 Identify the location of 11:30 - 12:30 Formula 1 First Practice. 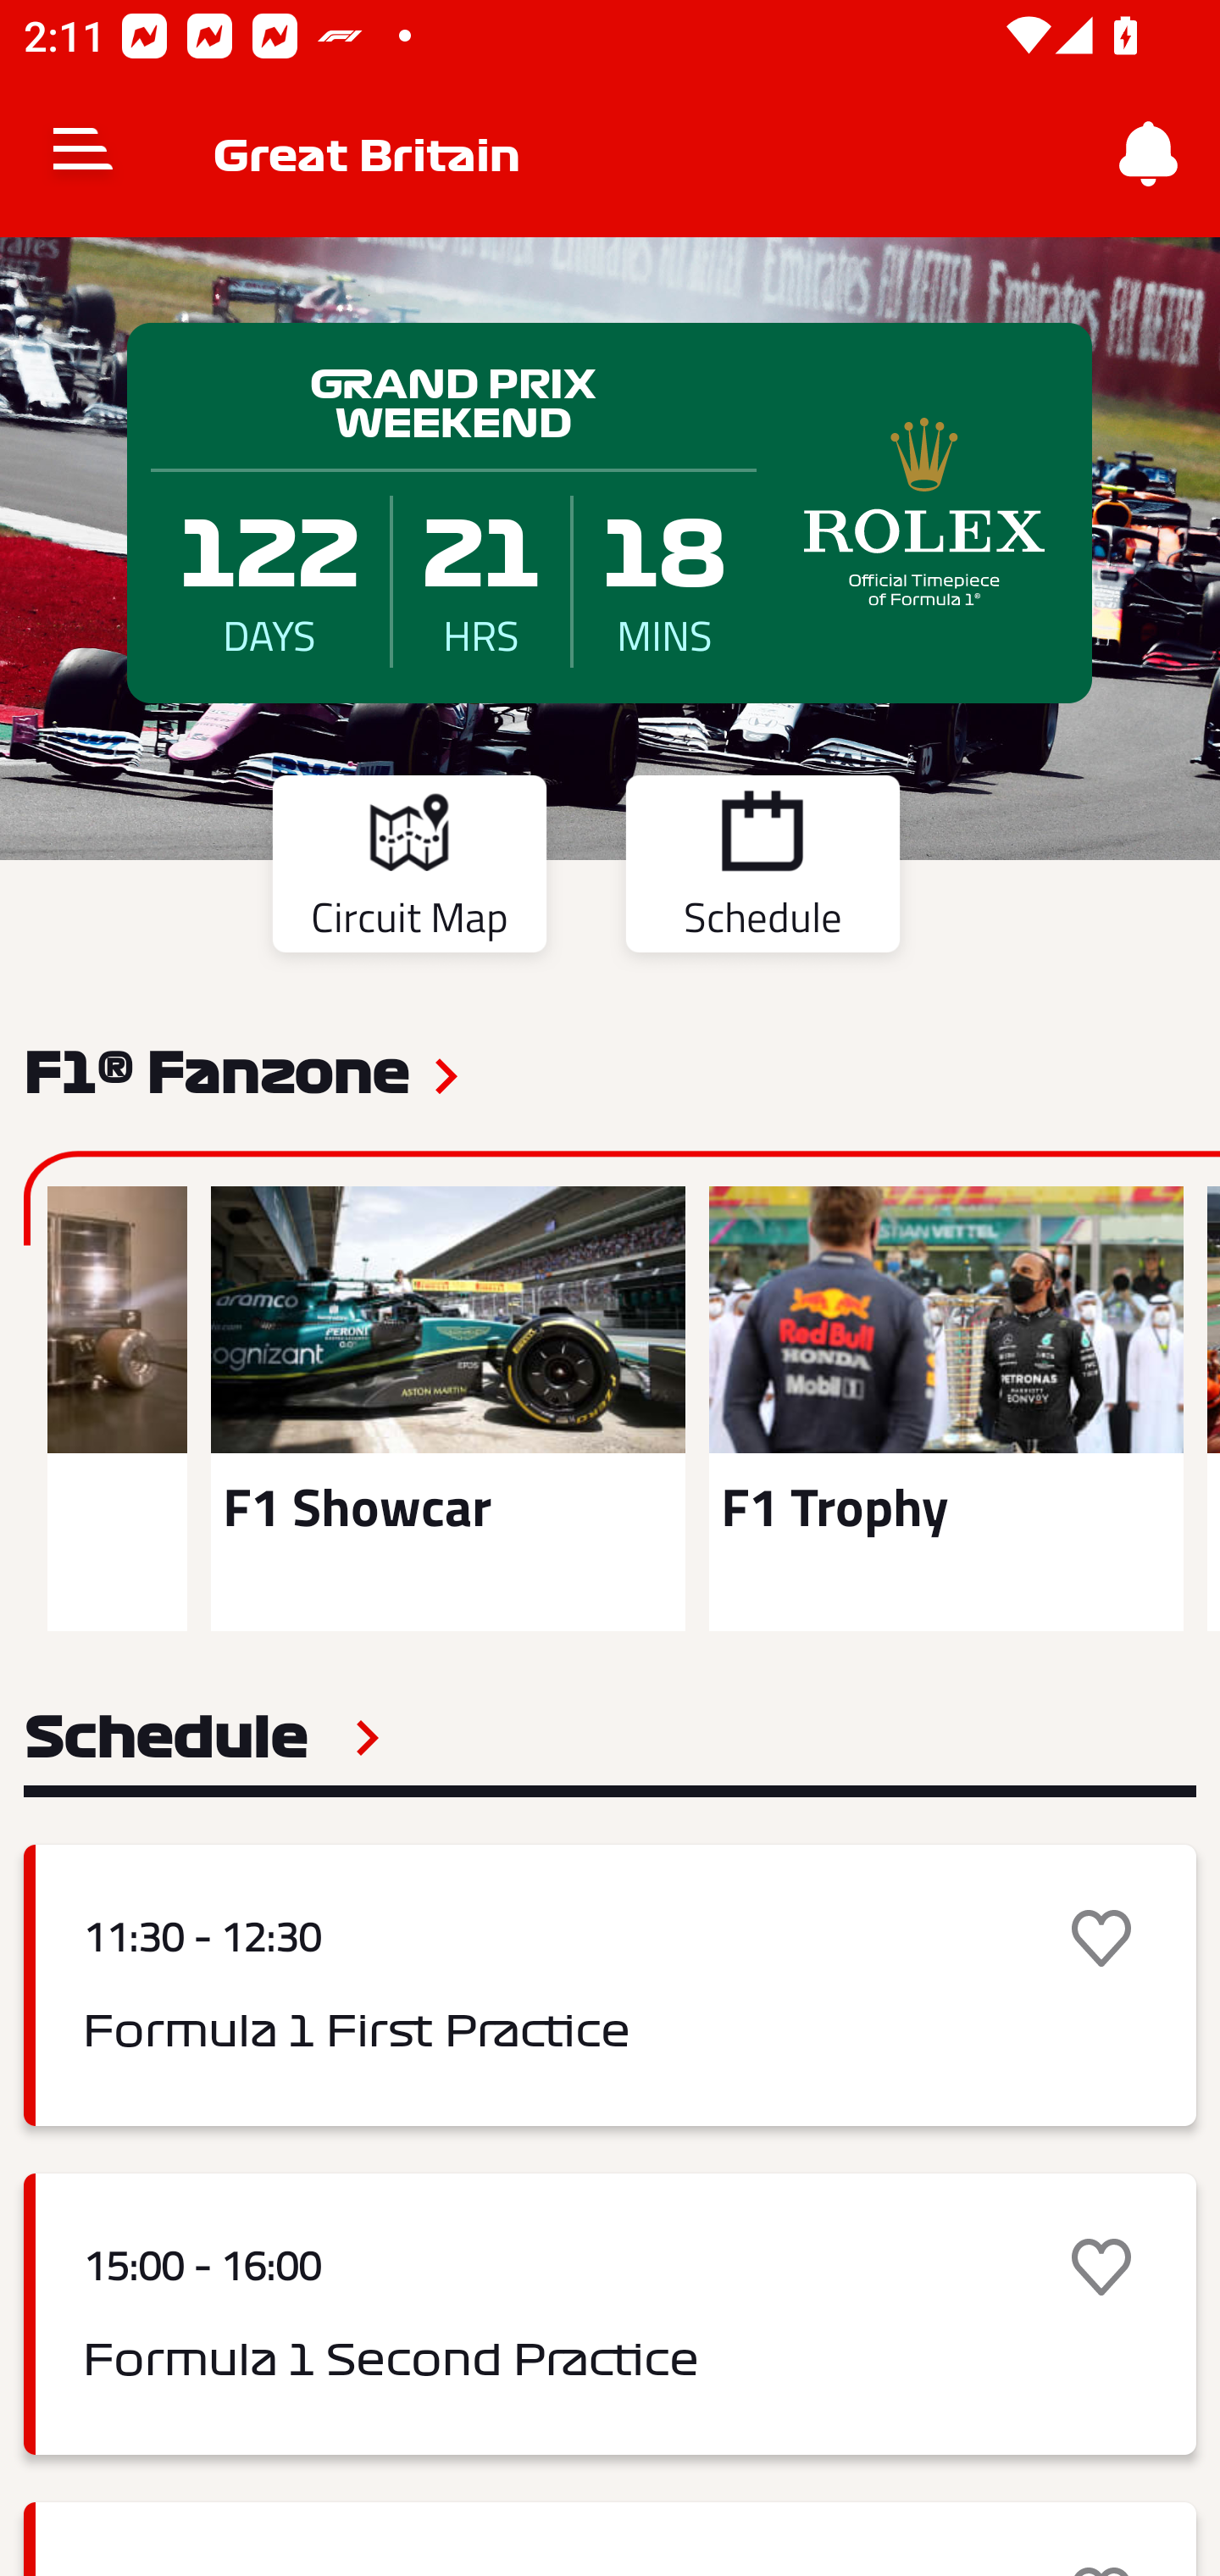
(610, 1985).